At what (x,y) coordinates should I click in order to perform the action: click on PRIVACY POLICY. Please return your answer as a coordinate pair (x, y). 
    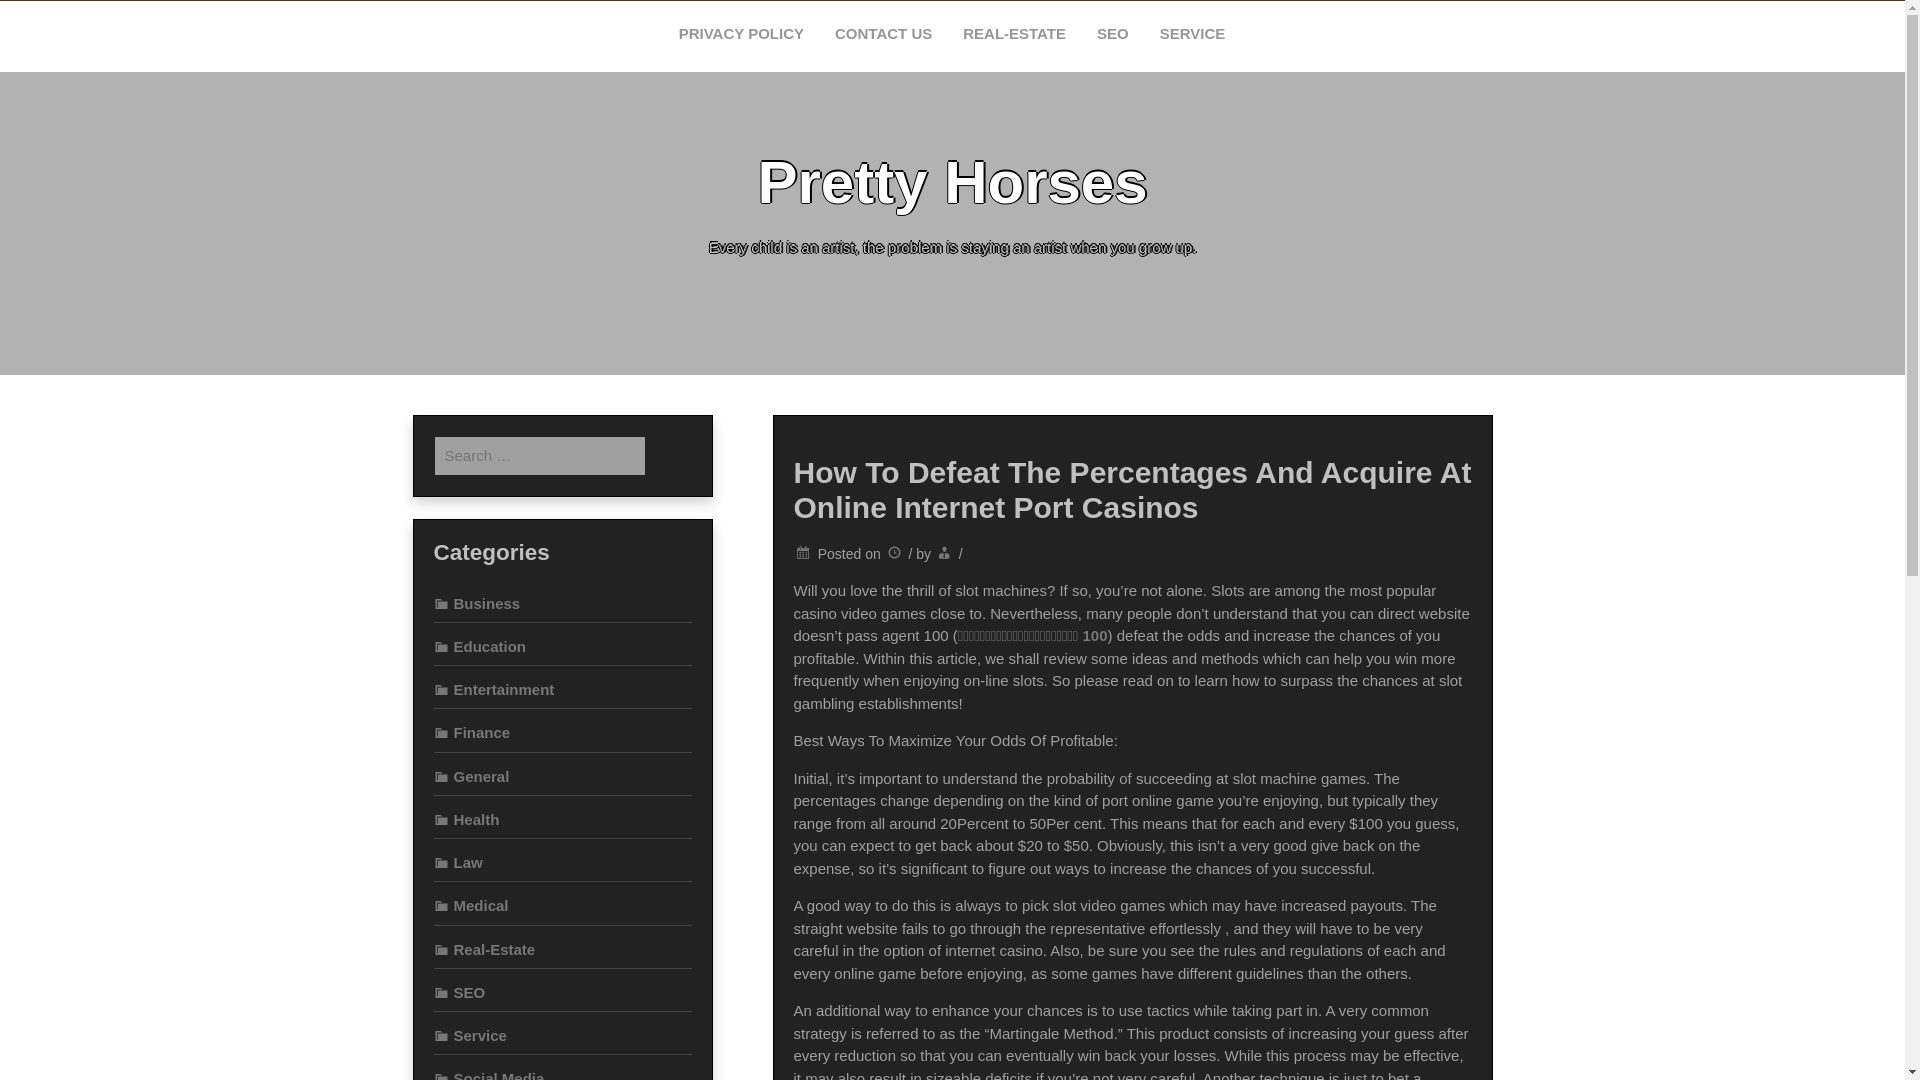
    Looking at the image, I should click on (742, 34).